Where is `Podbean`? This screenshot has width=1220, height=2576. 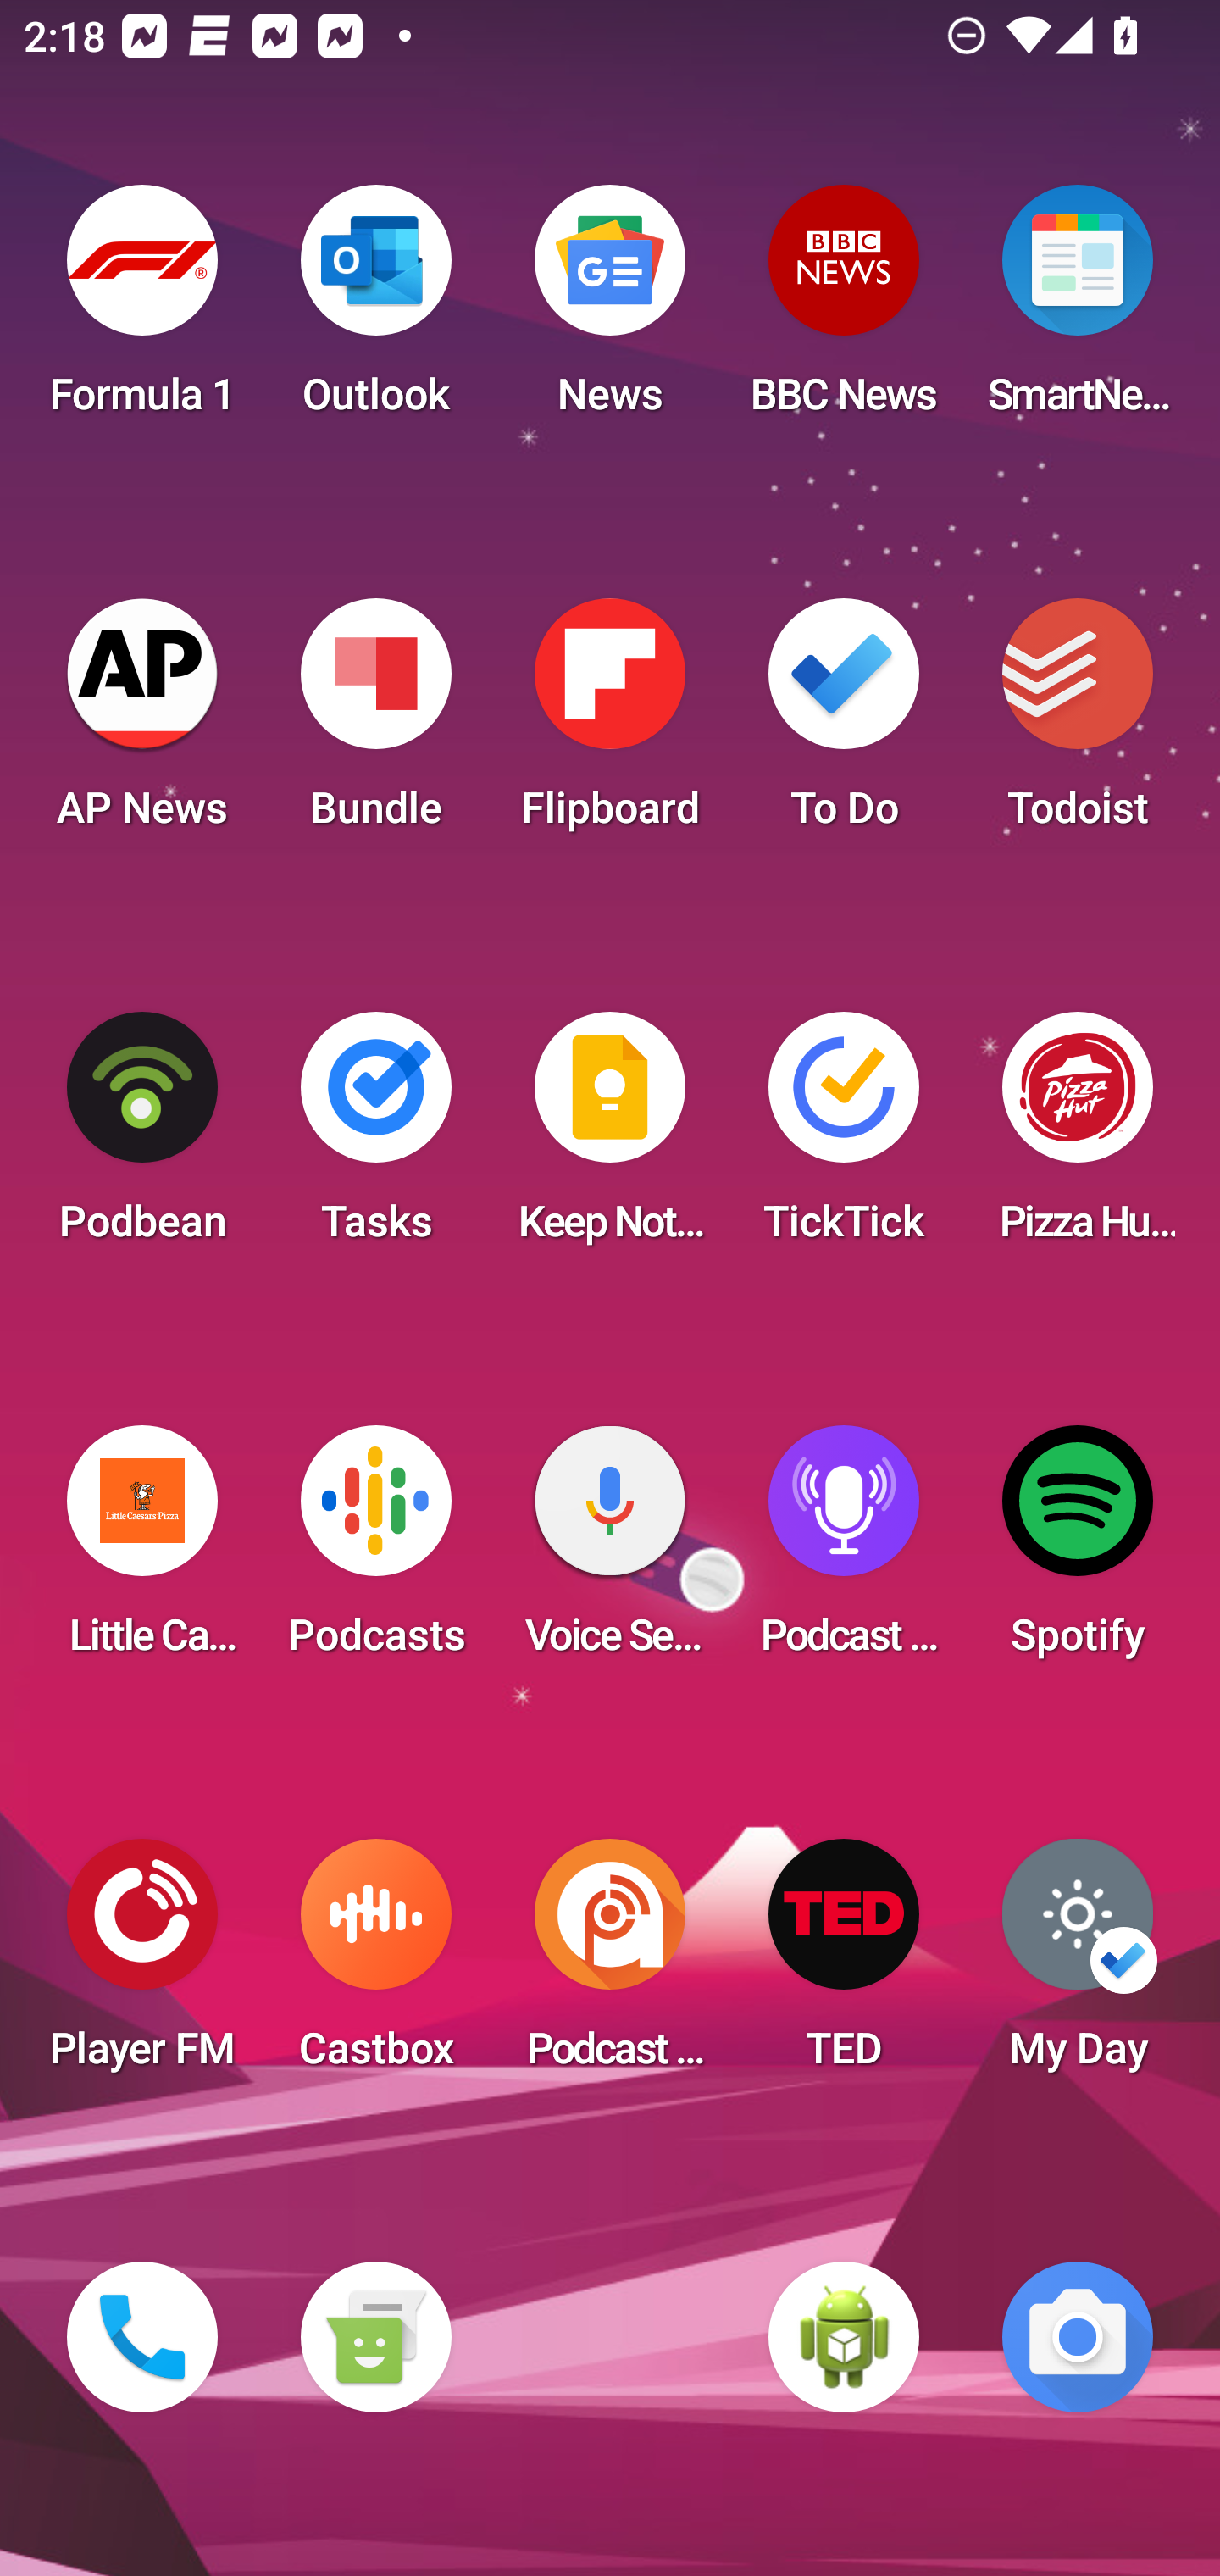
Podbean is located at coordinates (142, 1137).